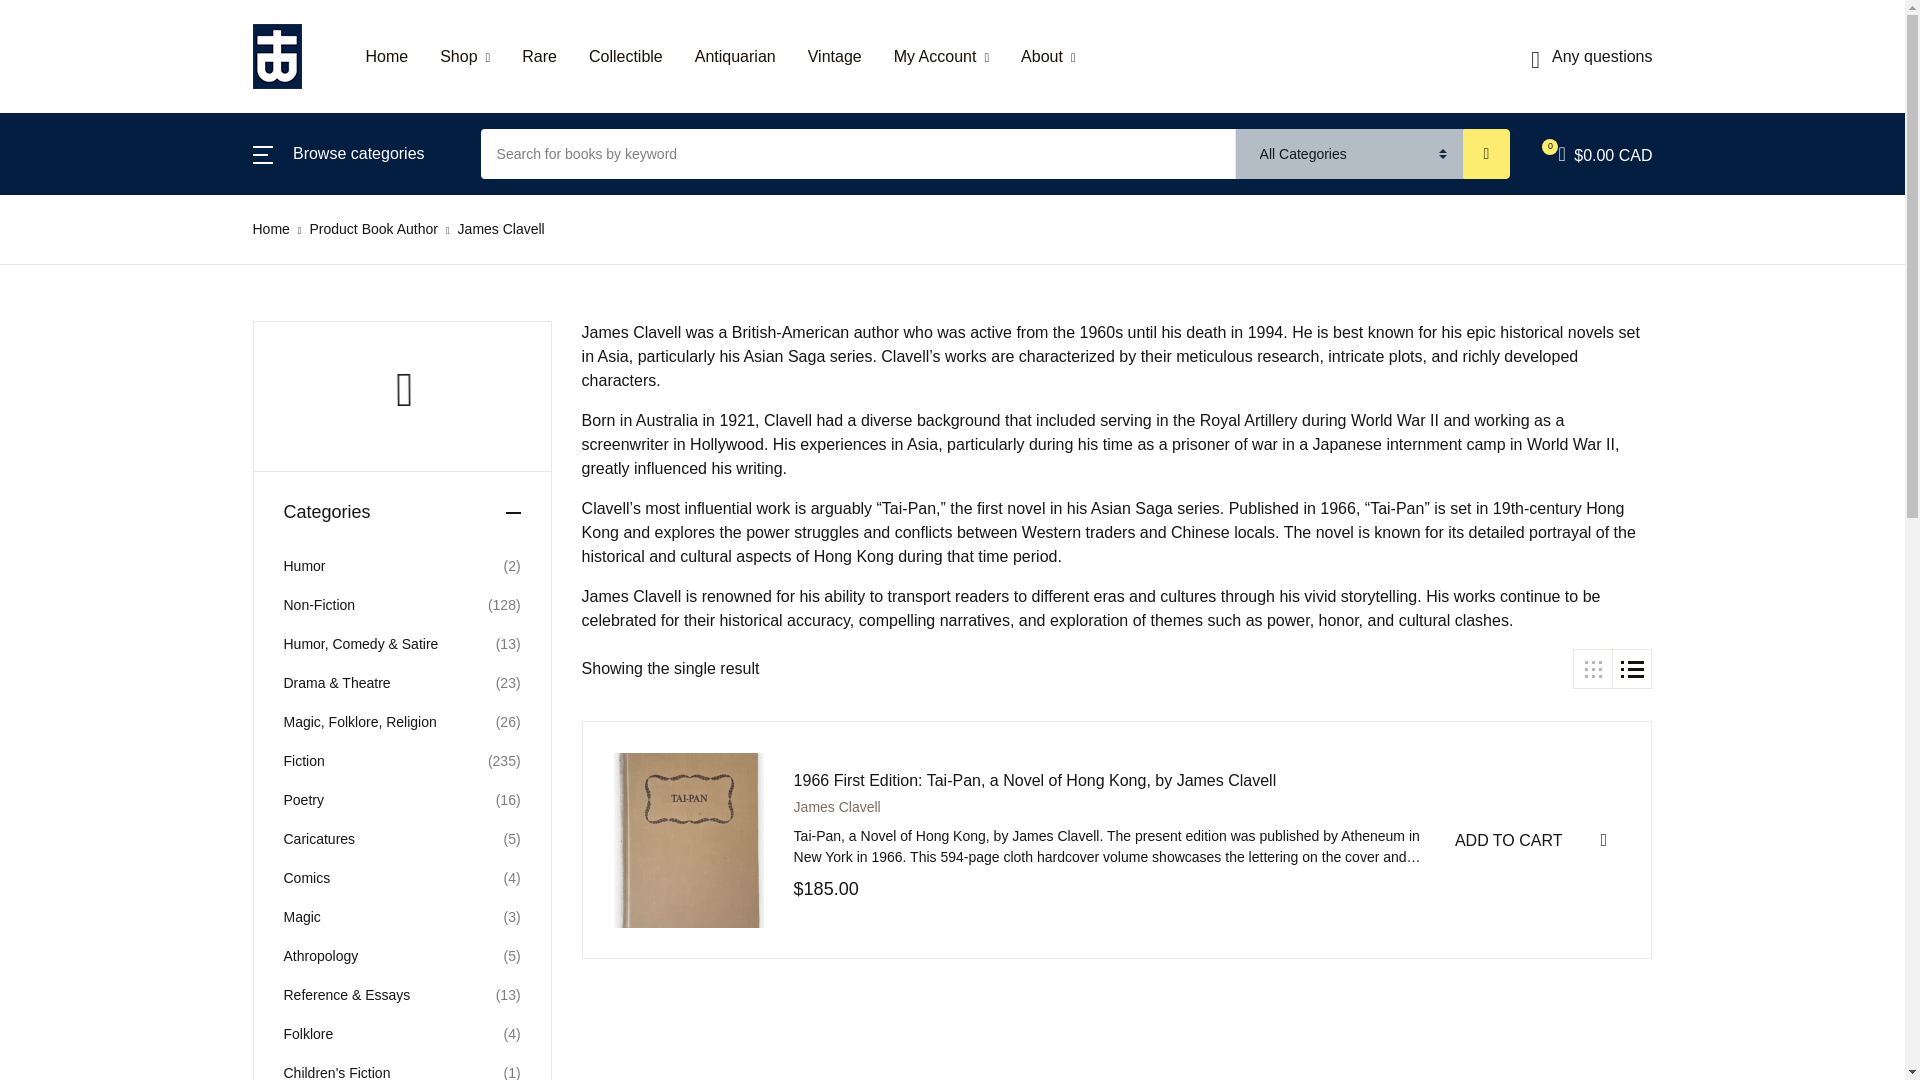  Describe the element at coordinates (1590, 56) in the screenshot. I see `Any questions` at that location.